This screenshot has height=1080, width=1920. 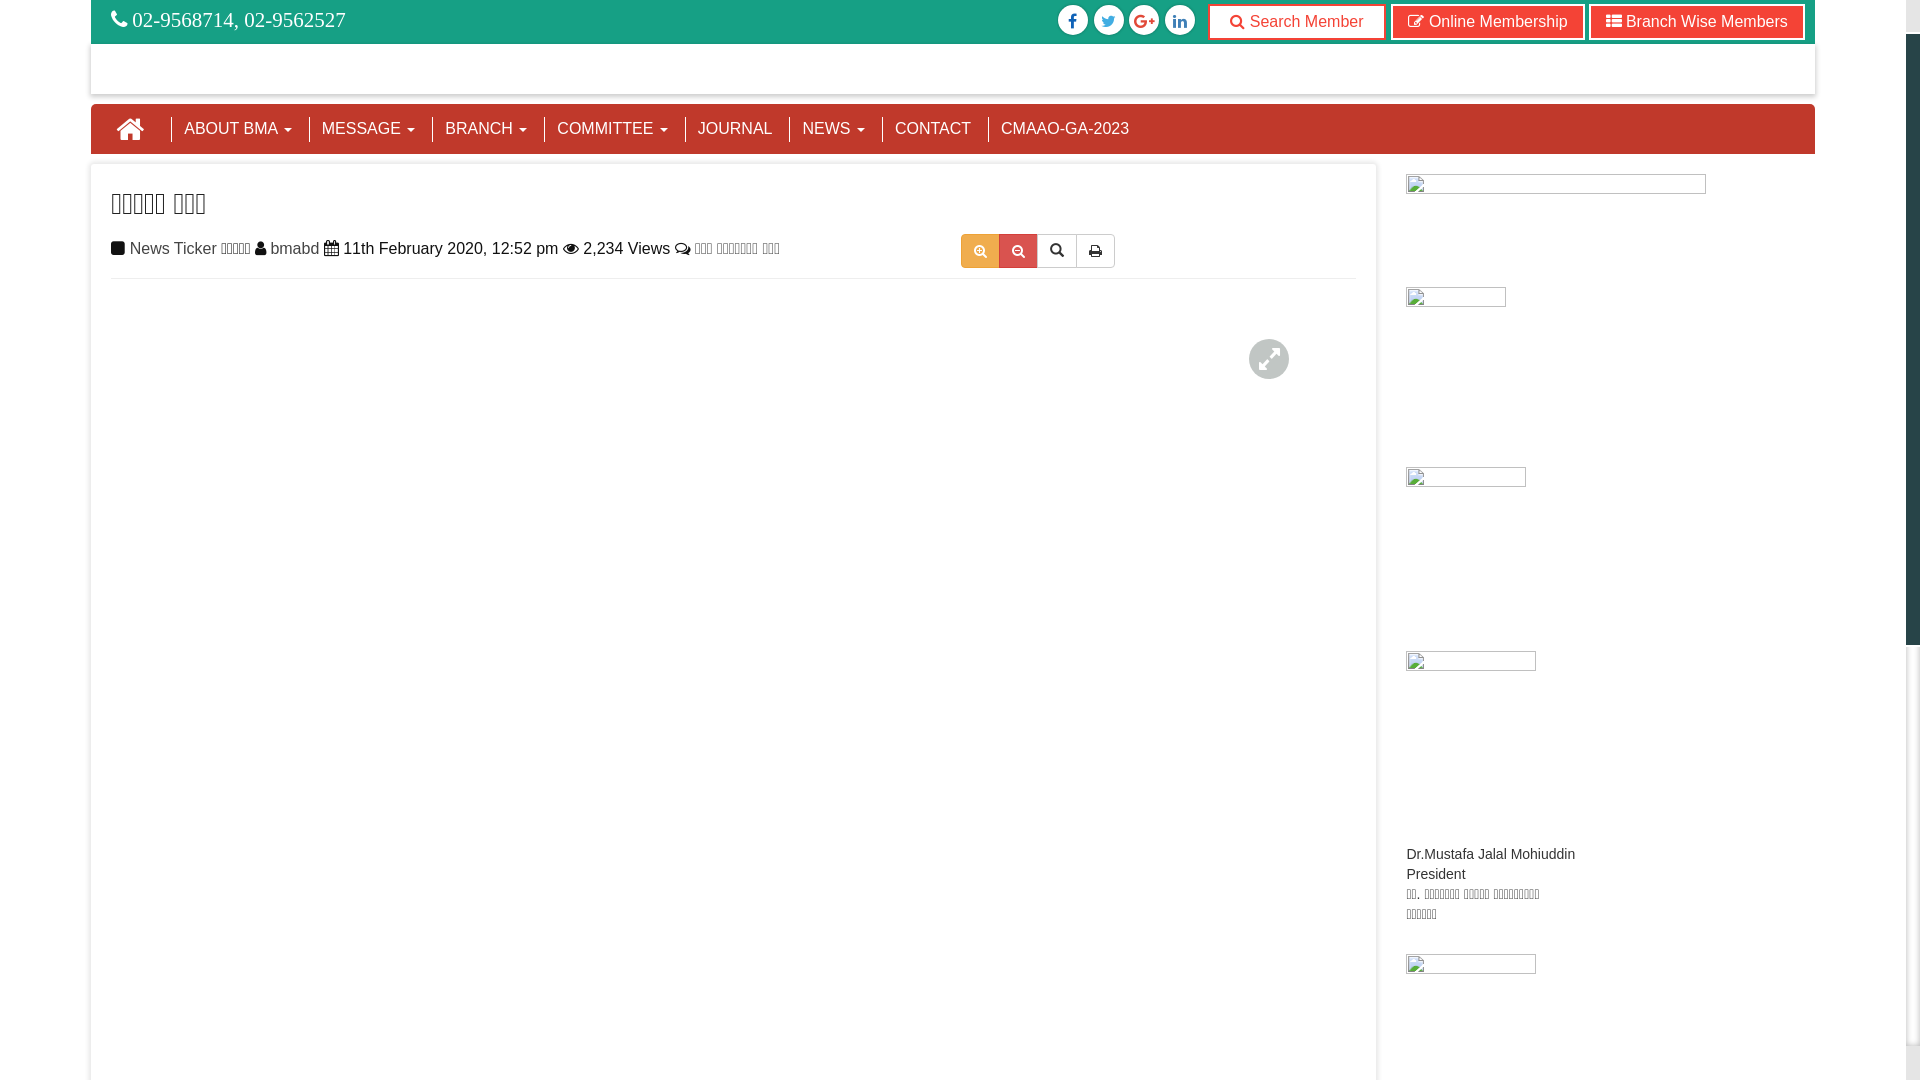 I want to click on JOURNAL, so click(x=736, y=129).